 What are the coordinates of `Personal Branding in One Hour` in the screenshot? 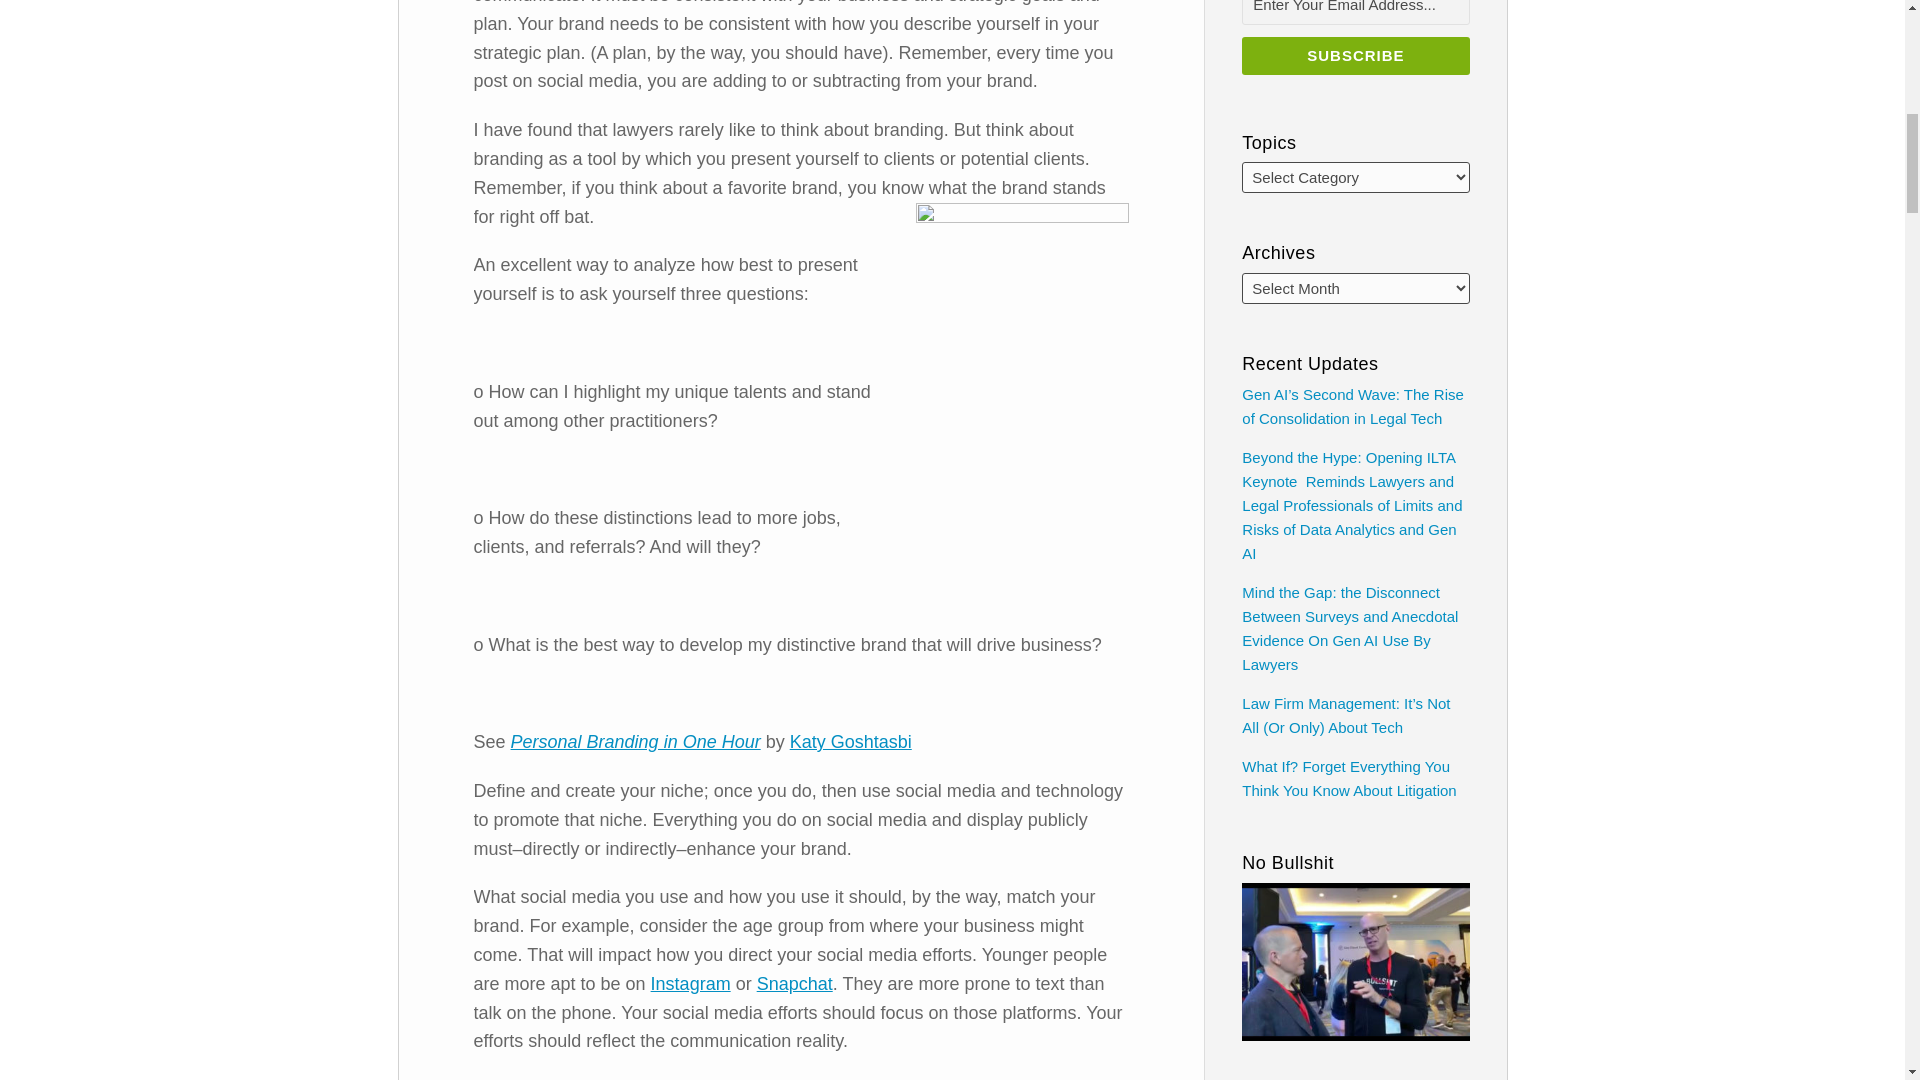 It's located at (635, 742).